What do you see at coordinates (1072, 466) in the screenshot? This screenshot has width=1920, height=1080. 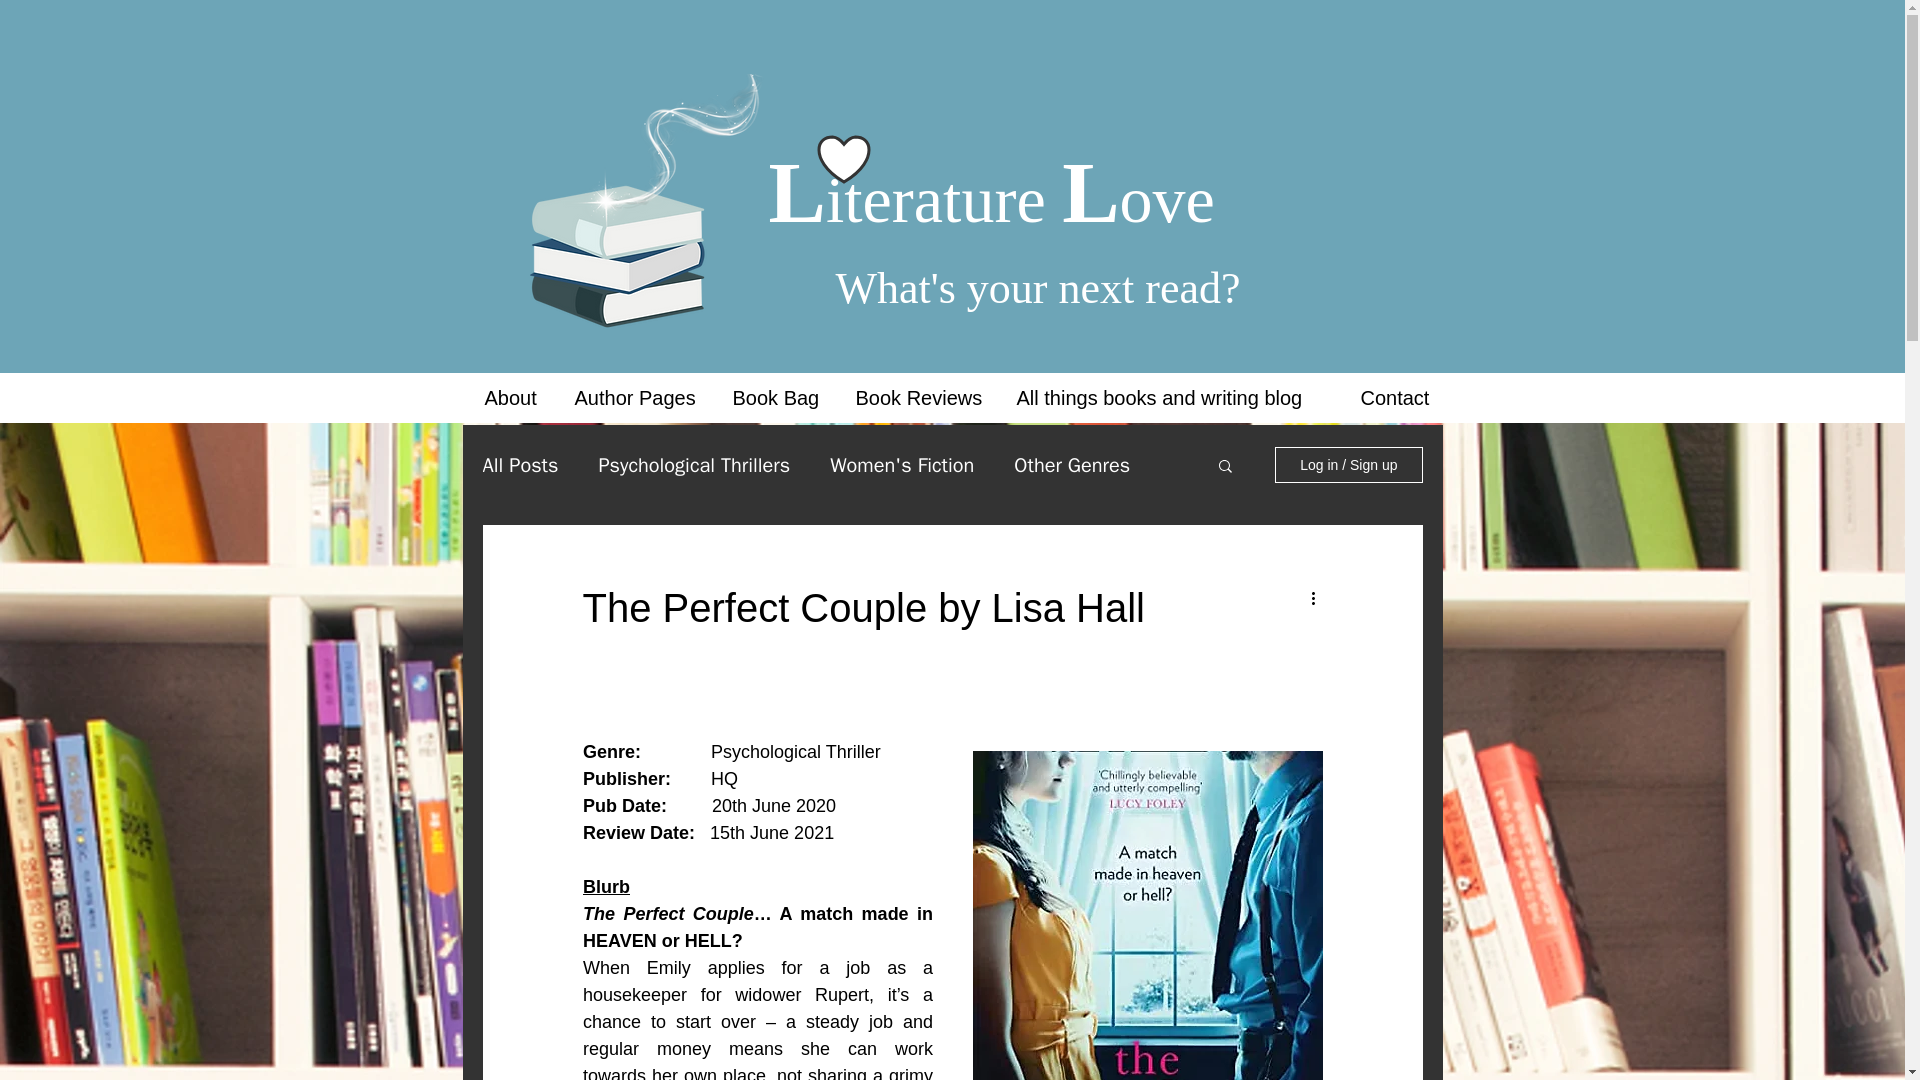 I see `Other Genres` at bounding box center [1072, 466].